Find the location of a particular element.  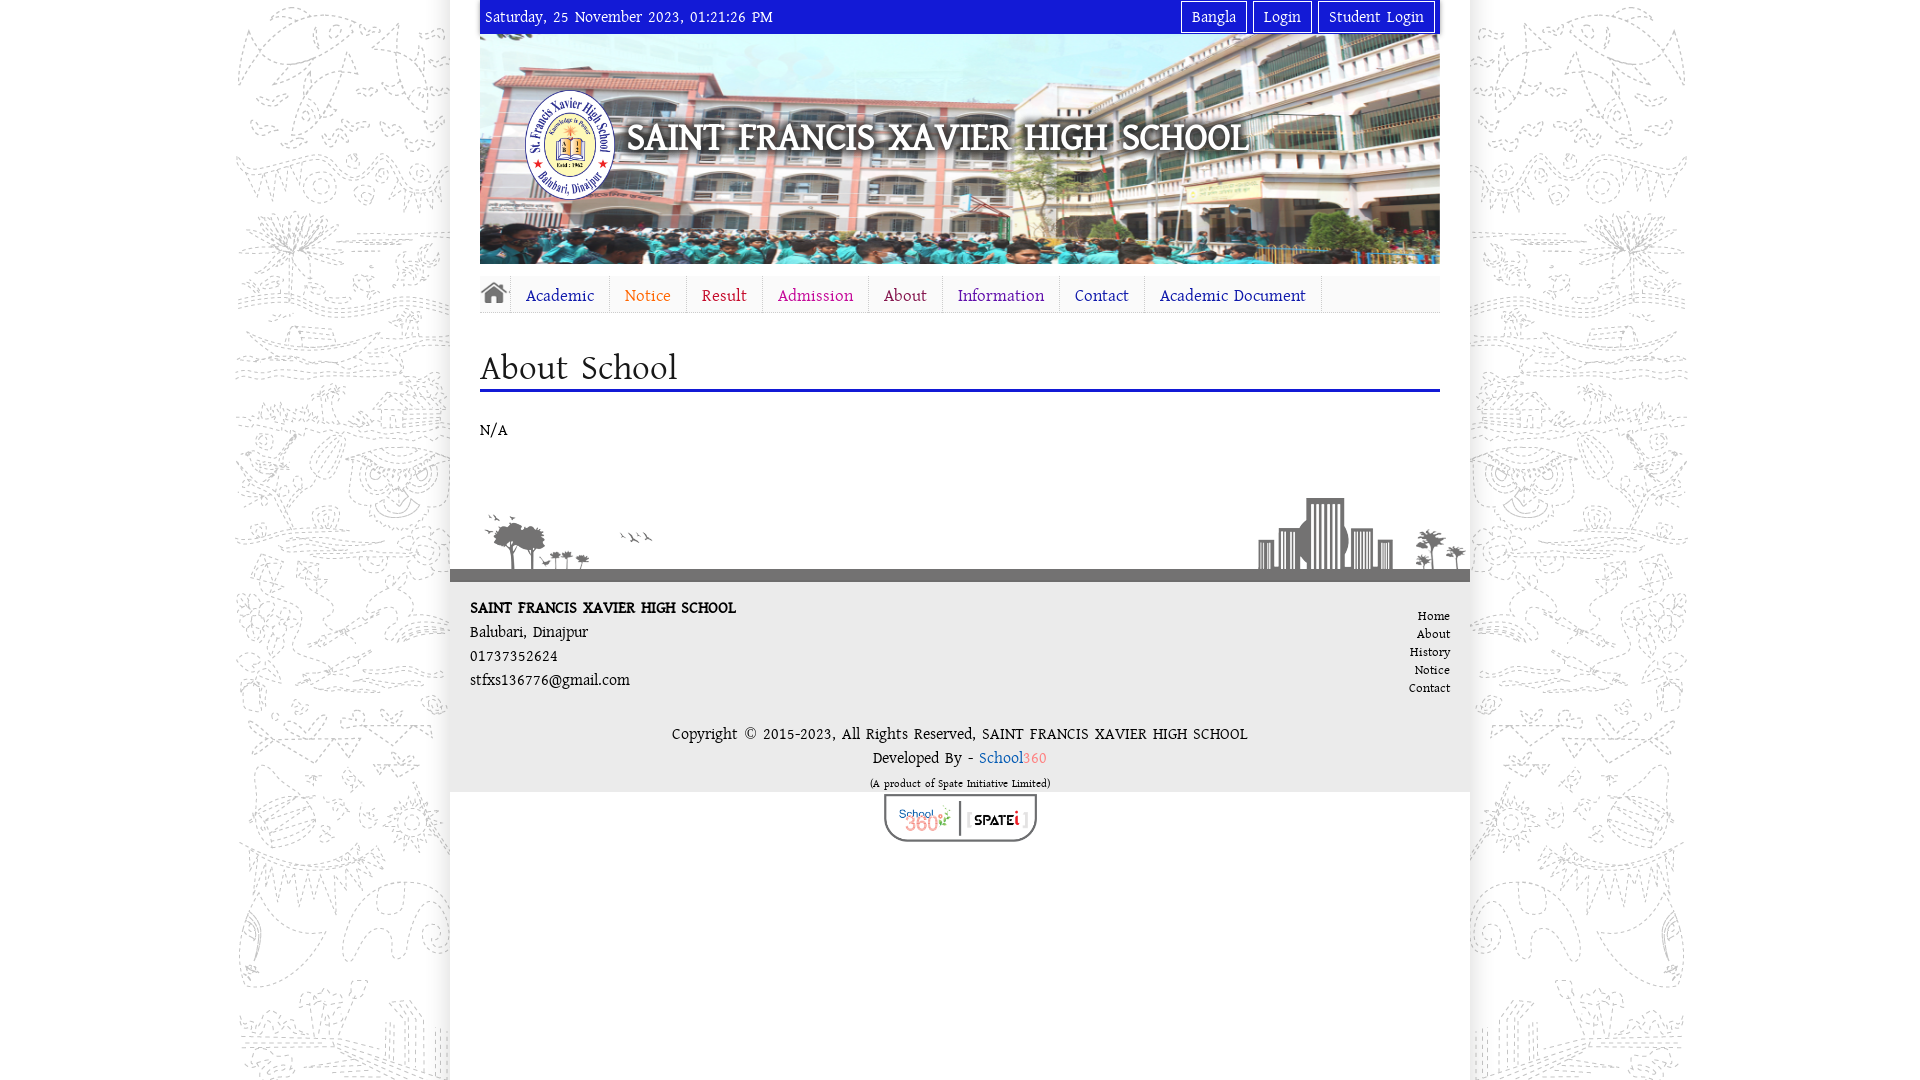

School360 is located at coordinates (1013, 758).